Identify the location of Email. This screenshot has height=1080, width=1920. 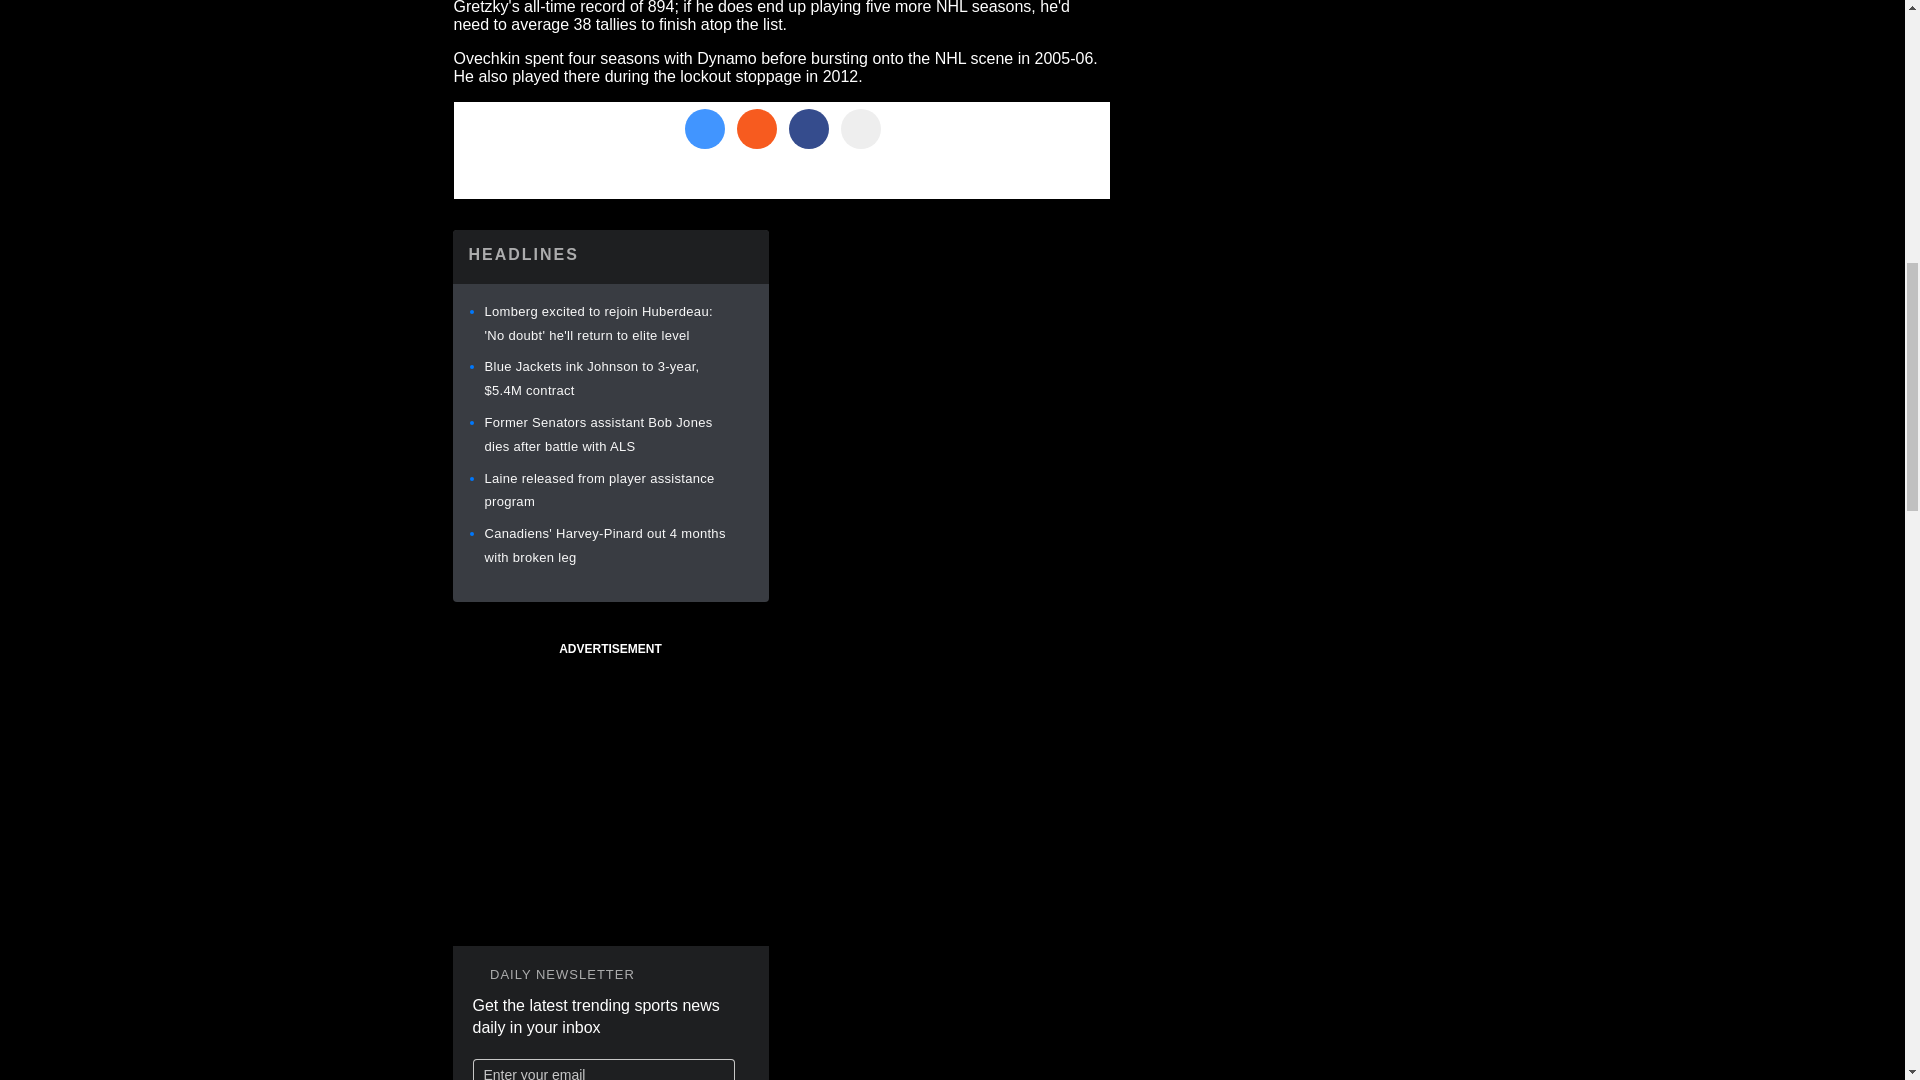
(860, 129).